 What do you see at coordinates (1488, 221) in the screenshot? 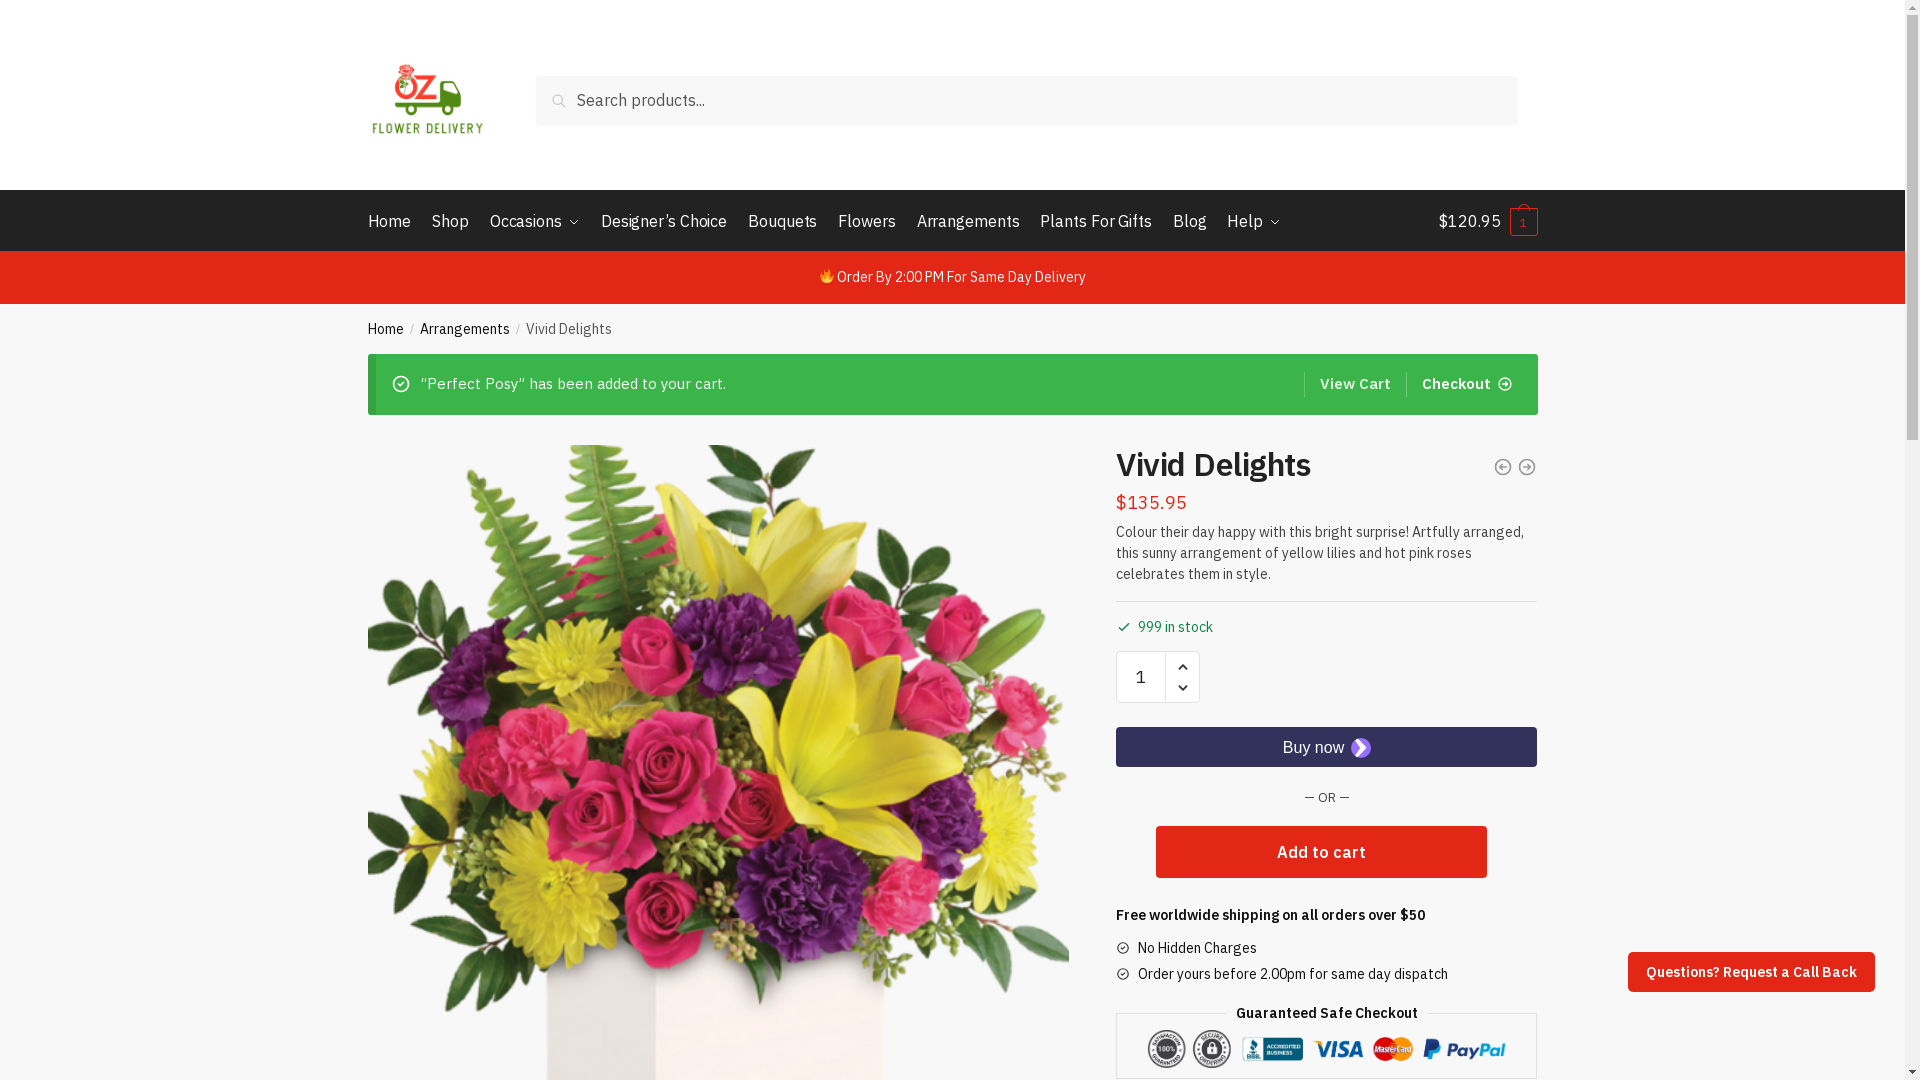
I see `$120.95 1` at bounding box center [1488, 221].